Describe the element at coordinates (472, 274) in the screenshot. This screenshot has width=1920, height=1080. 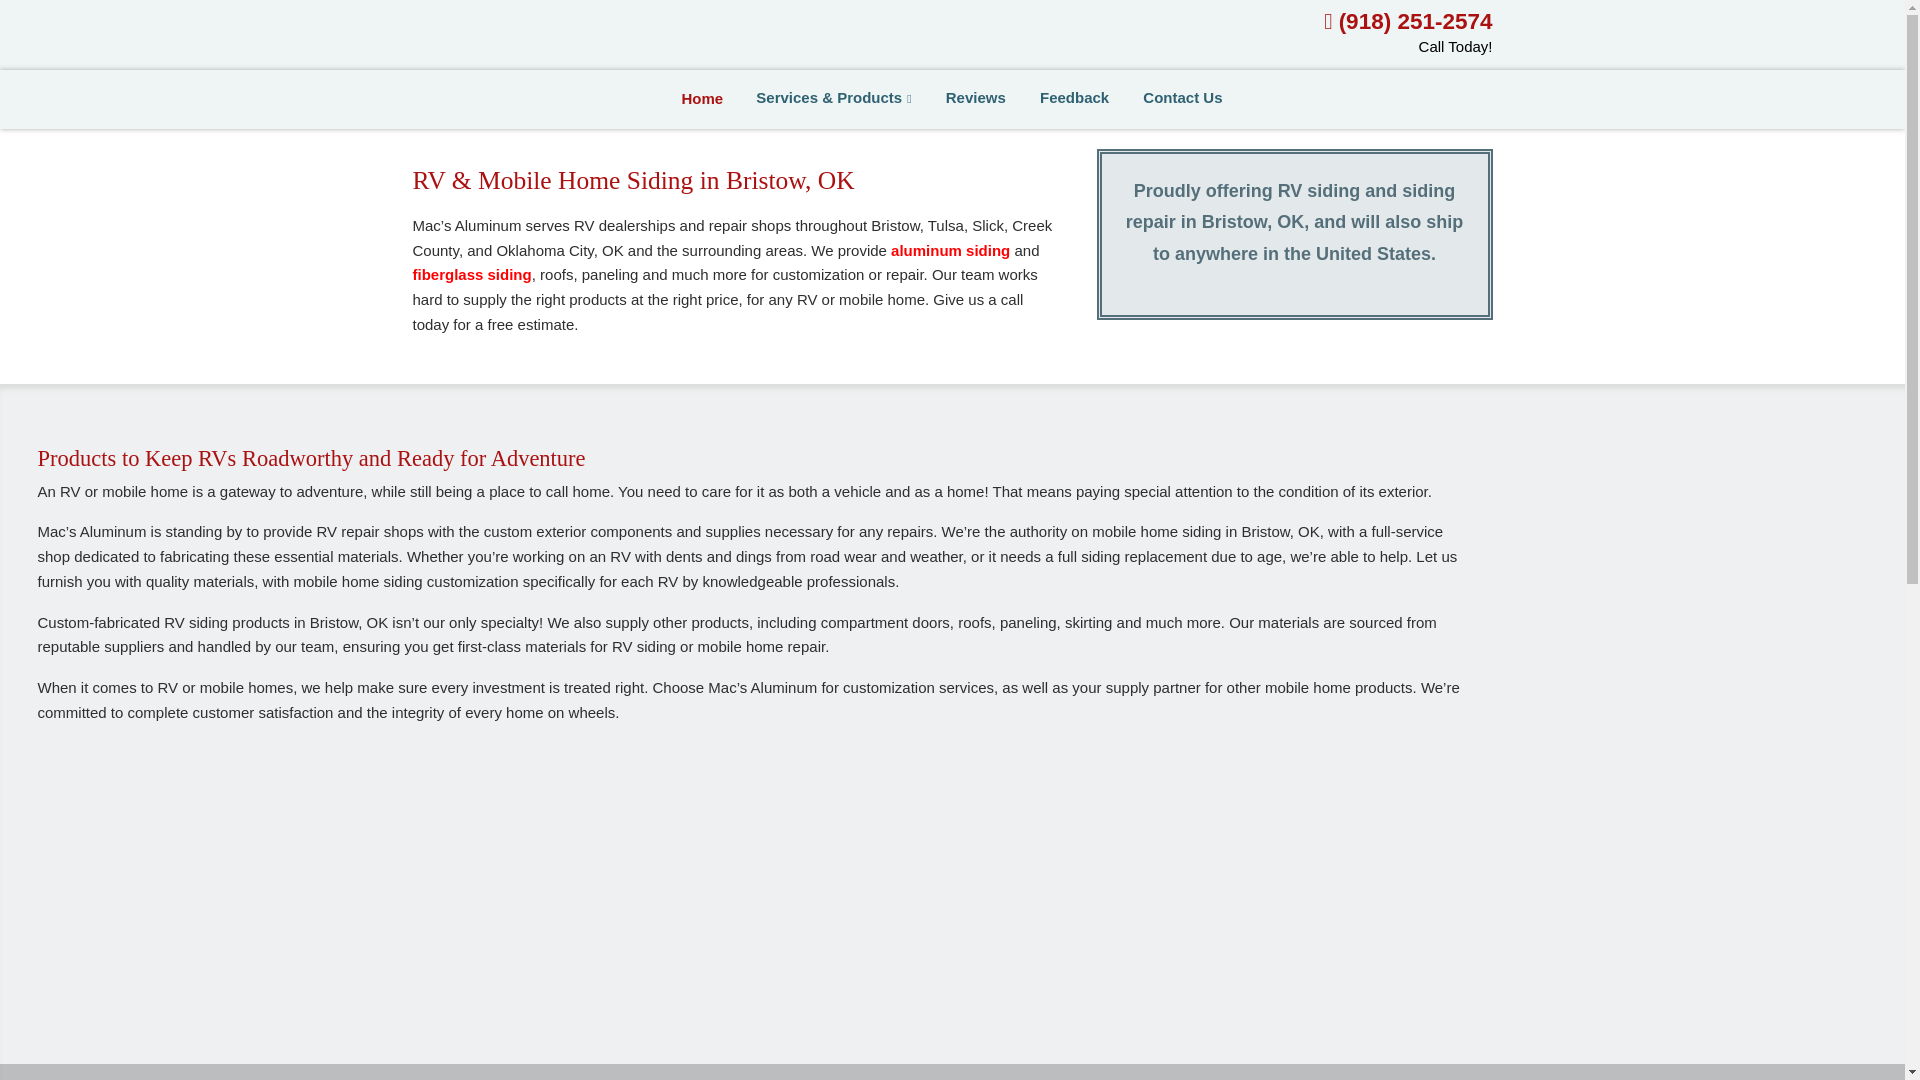
I see `fiberglass siding` at that location.